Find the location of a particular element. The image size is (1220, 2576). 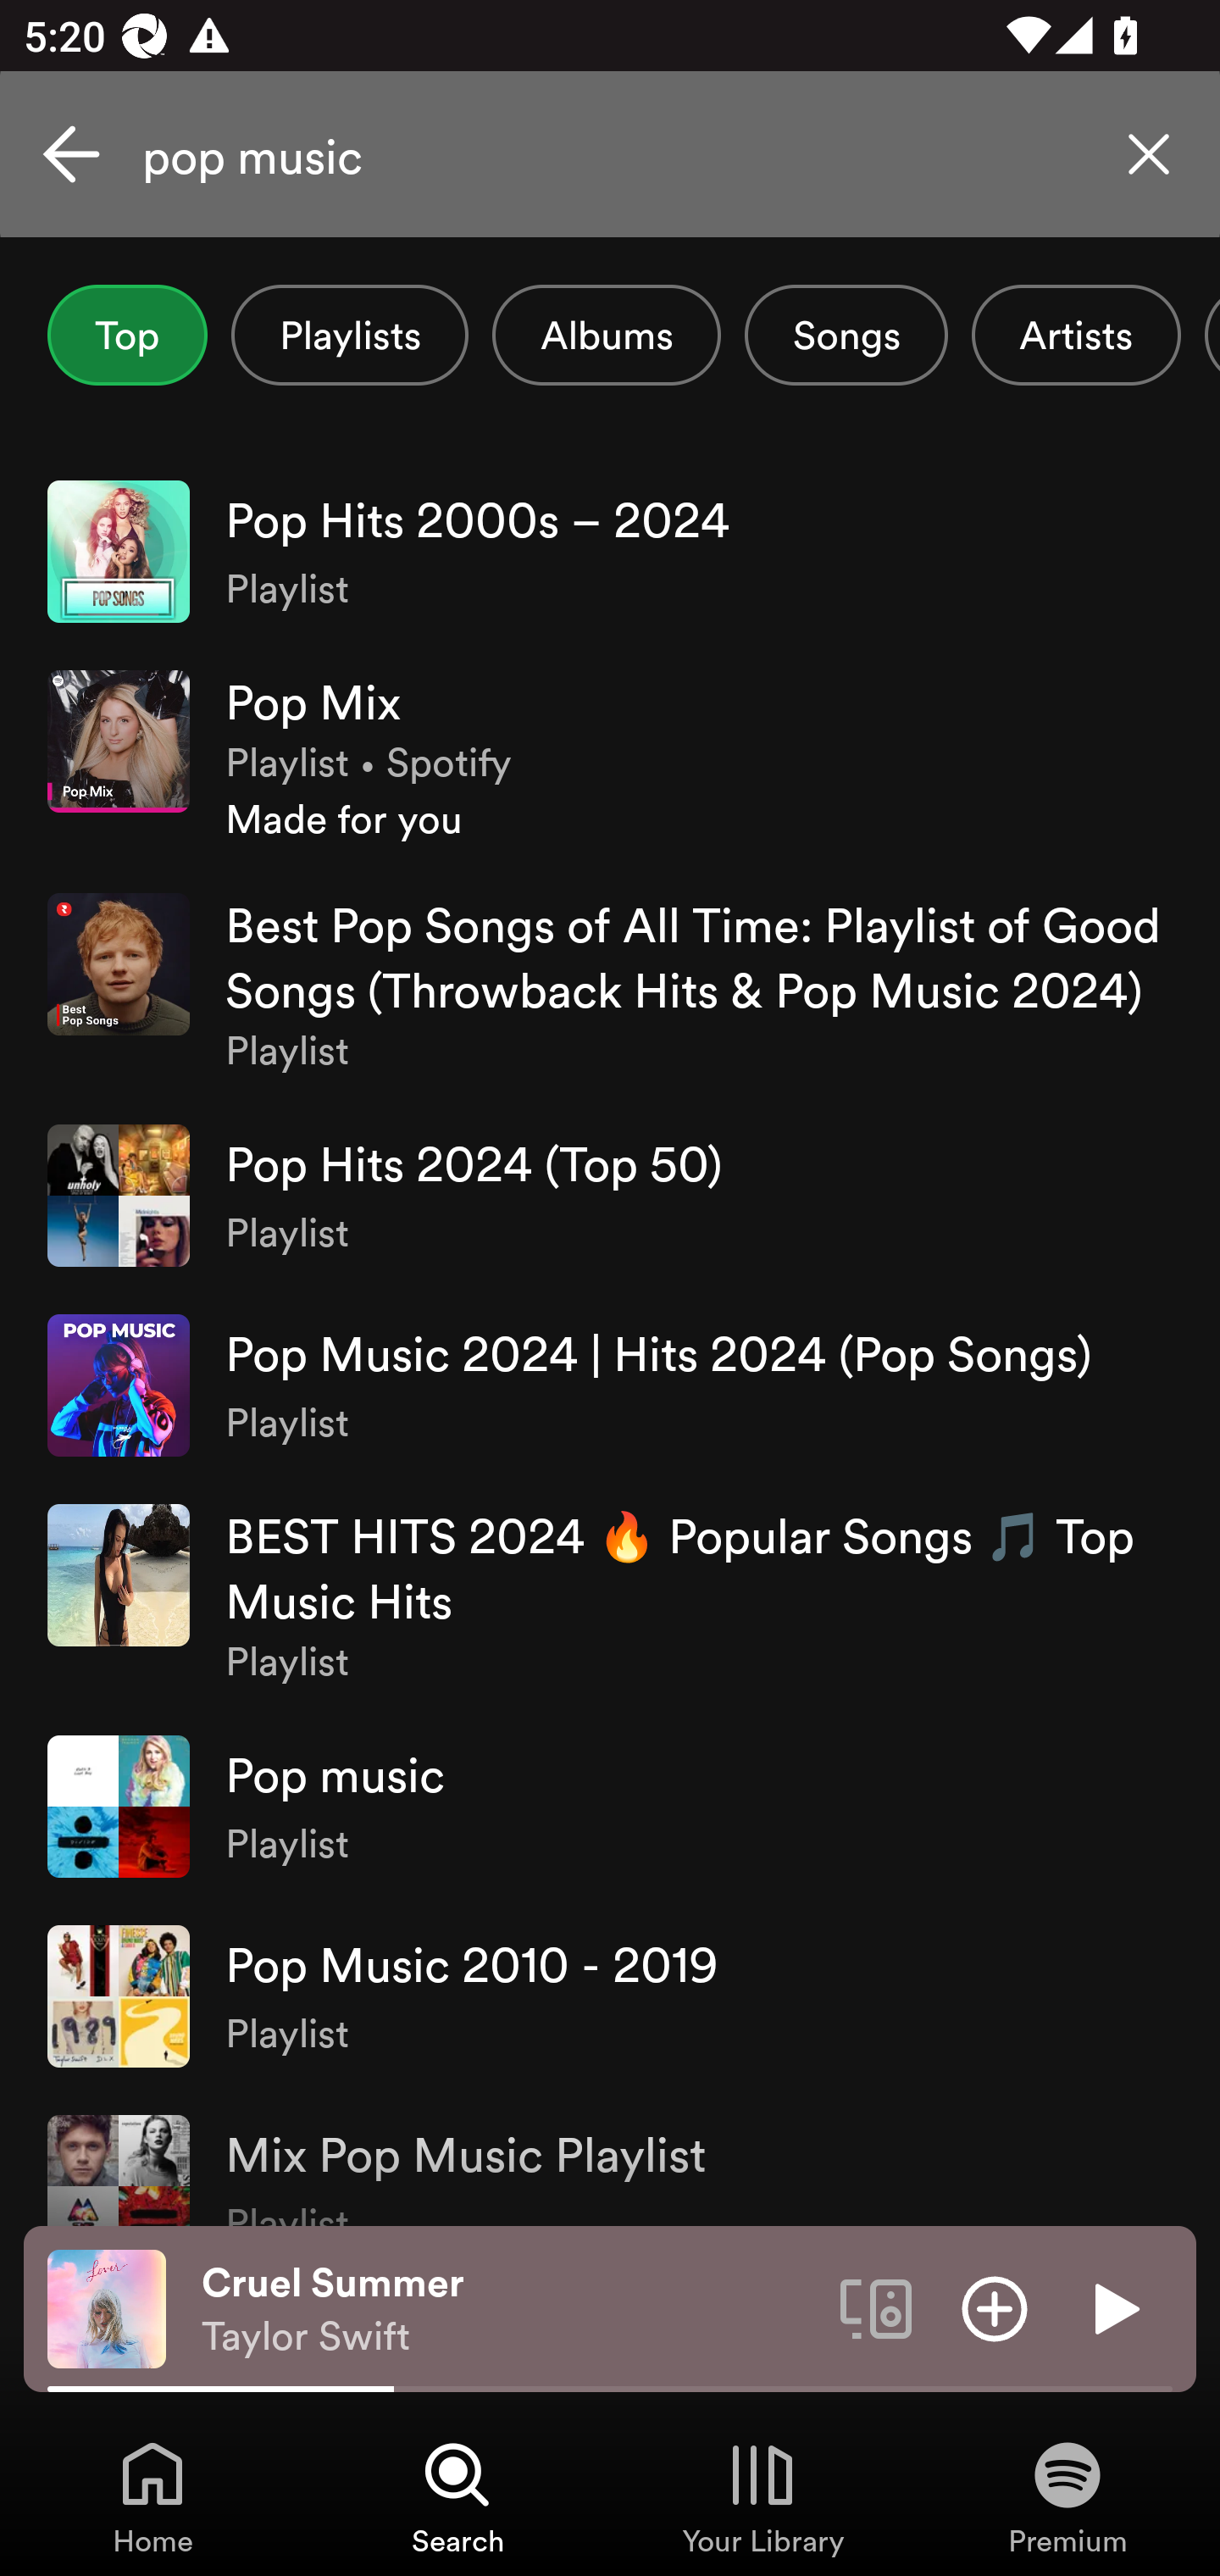

Mix Pop Music Playlist Playlist is located at coordinates (610, 2158).